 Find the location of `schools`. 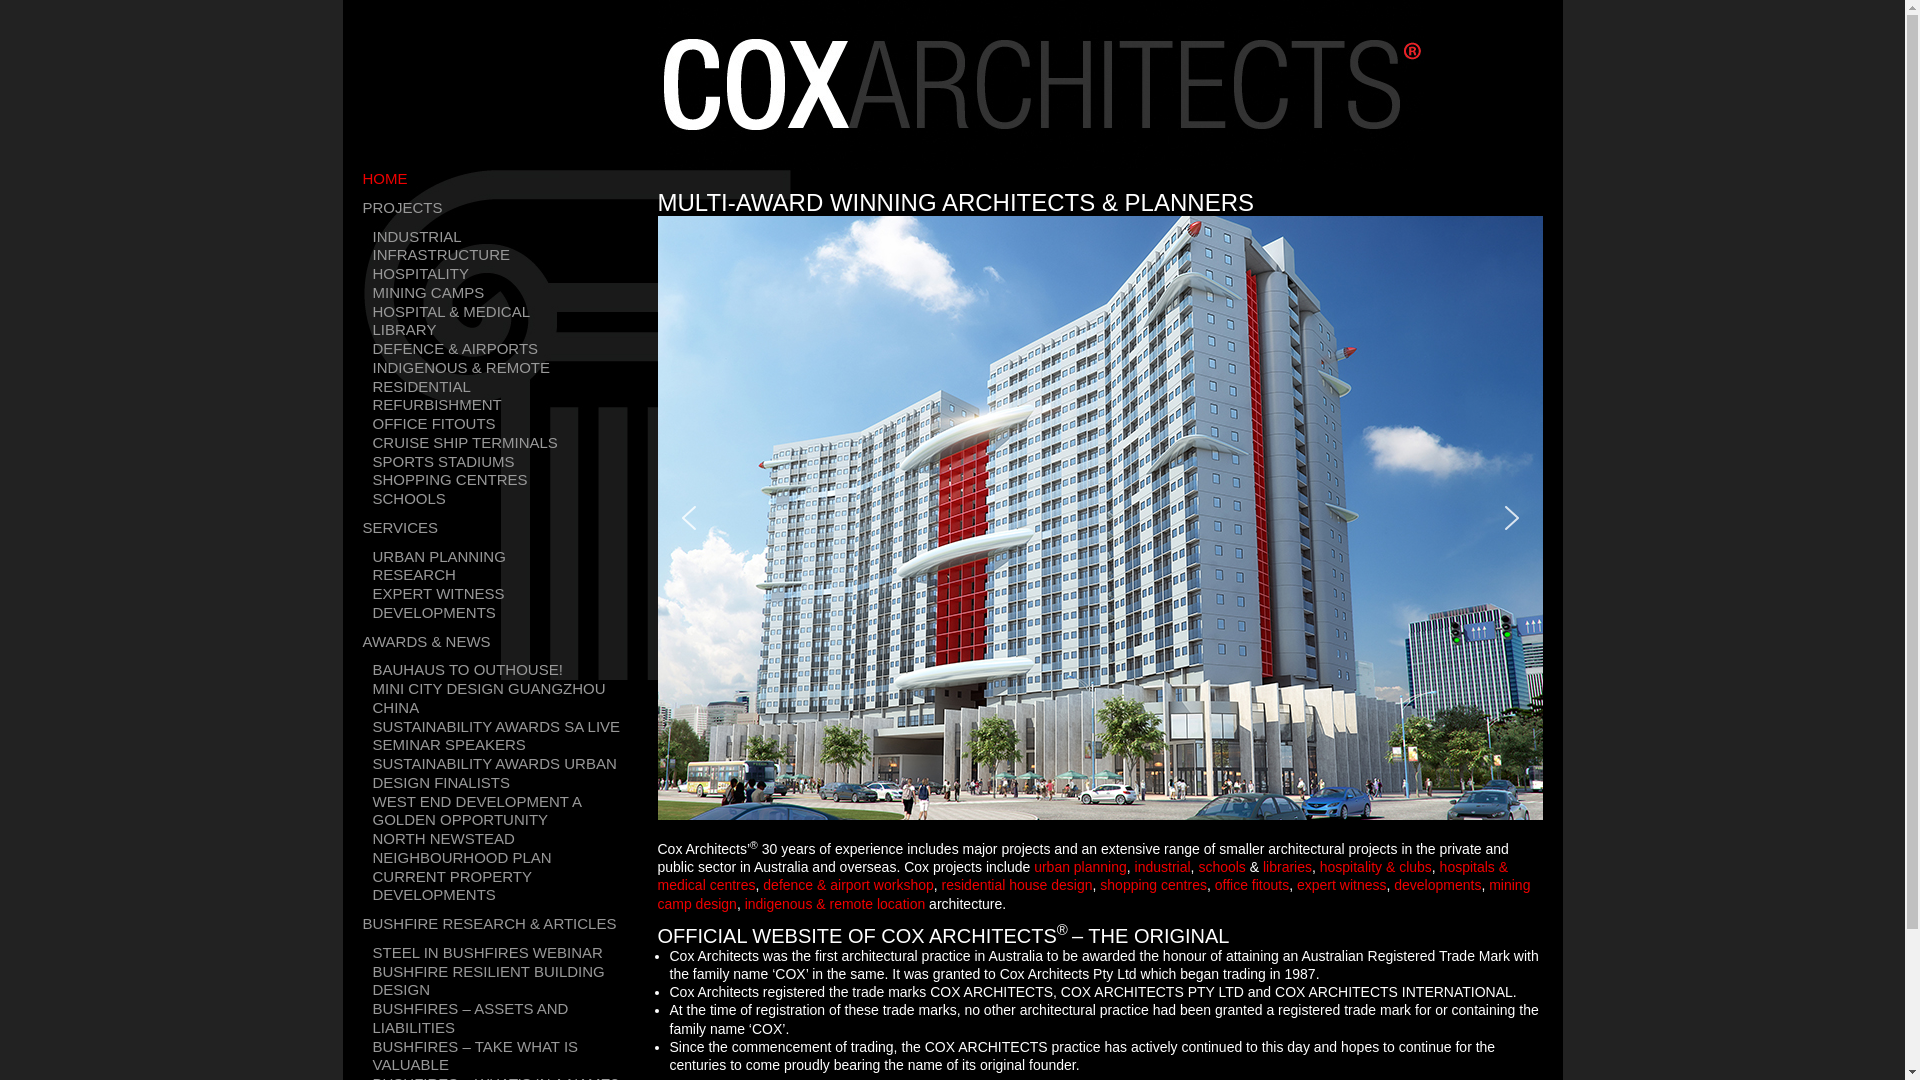

schools is located at coordinates (1222, 867).